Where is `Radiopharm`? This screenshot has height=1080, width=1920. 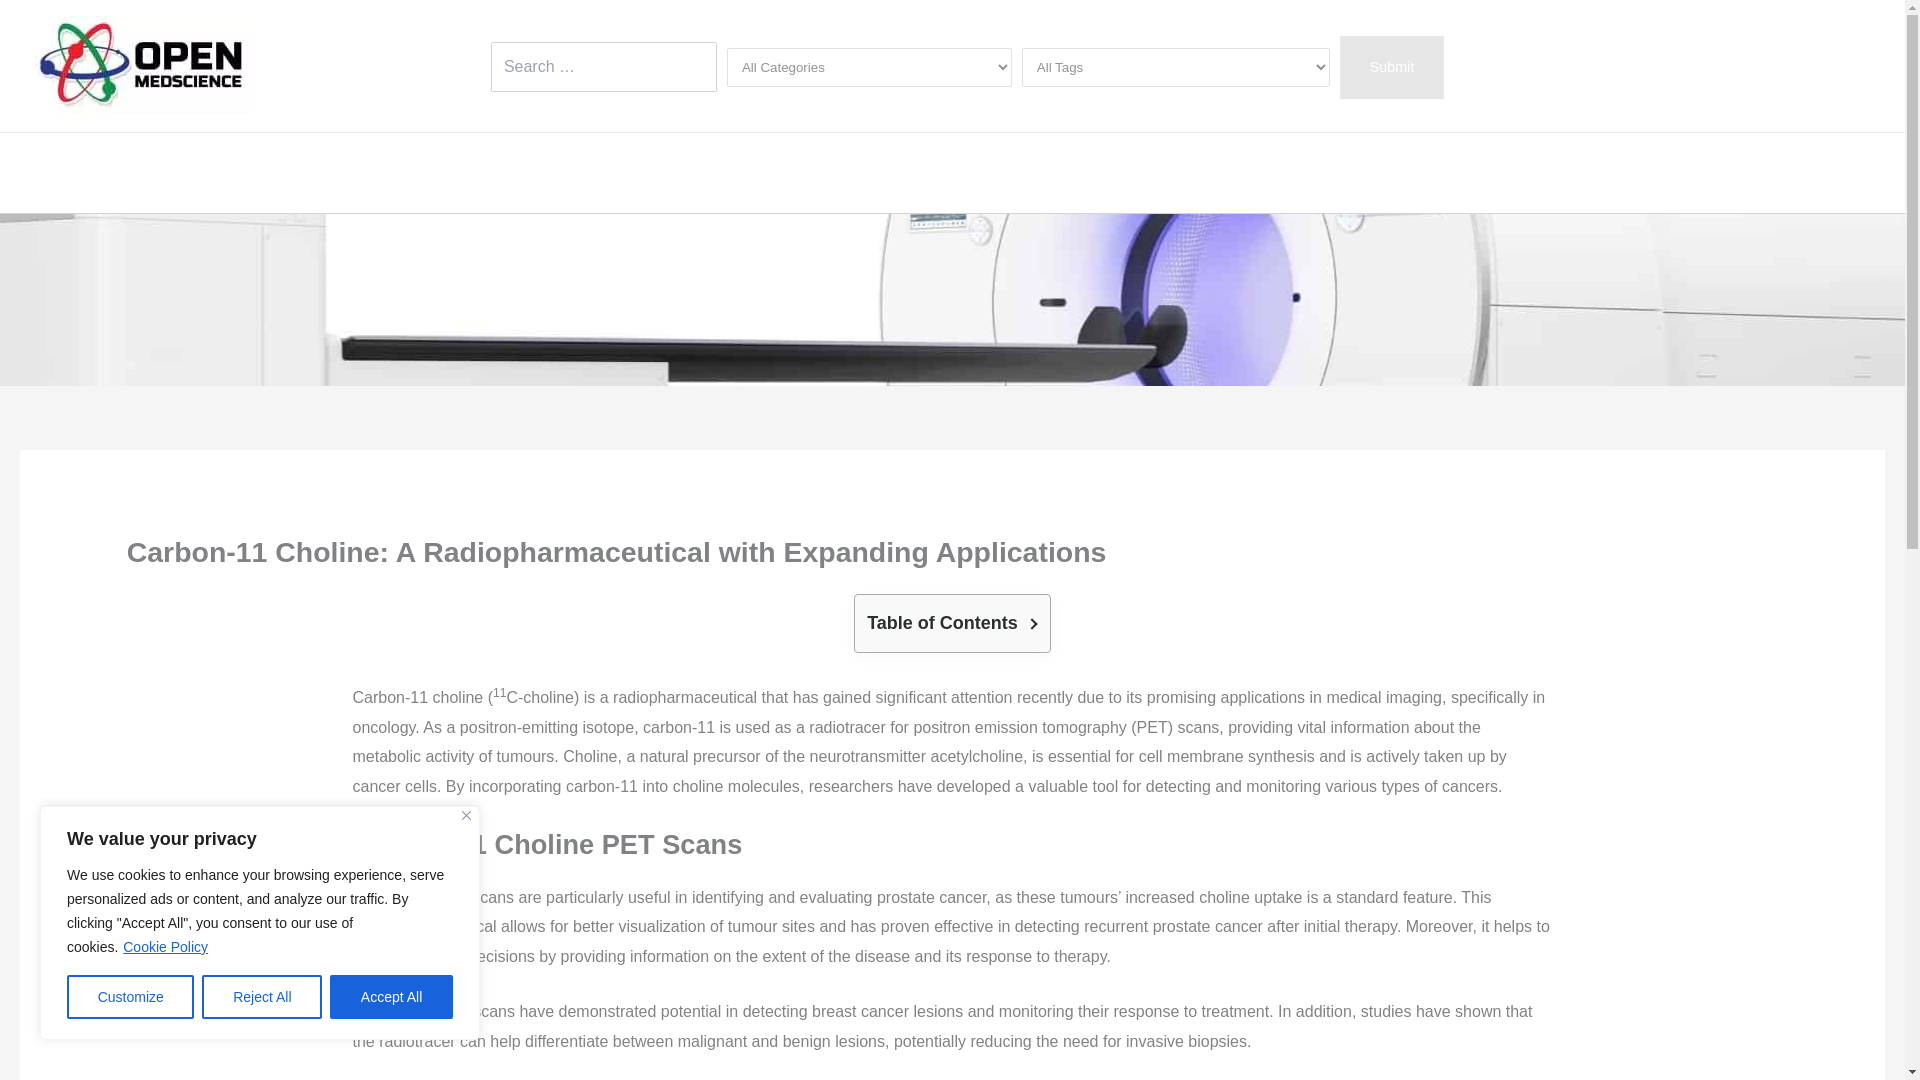
Radiopharm is located at coordinates (838, 172).